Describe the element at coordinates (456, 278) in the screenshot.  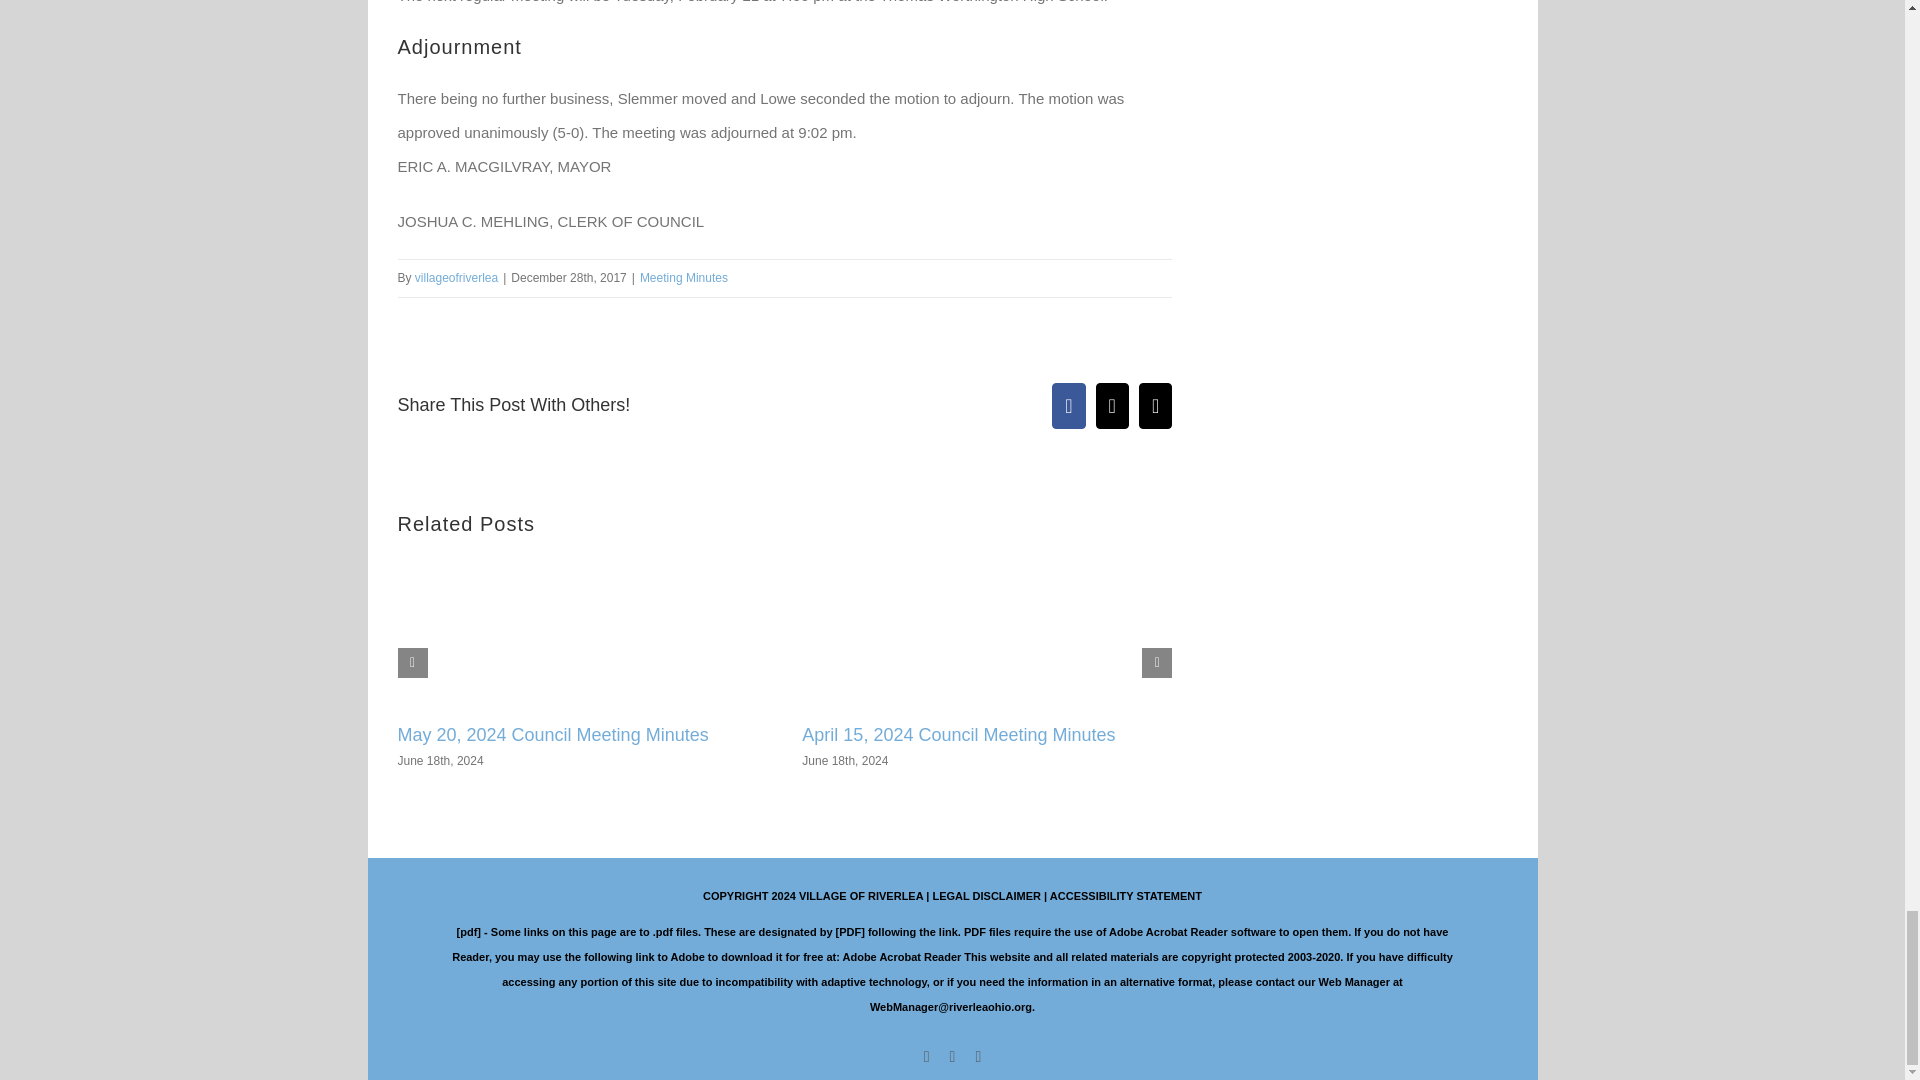
I see `Posts by villageofriverlea` at that location.